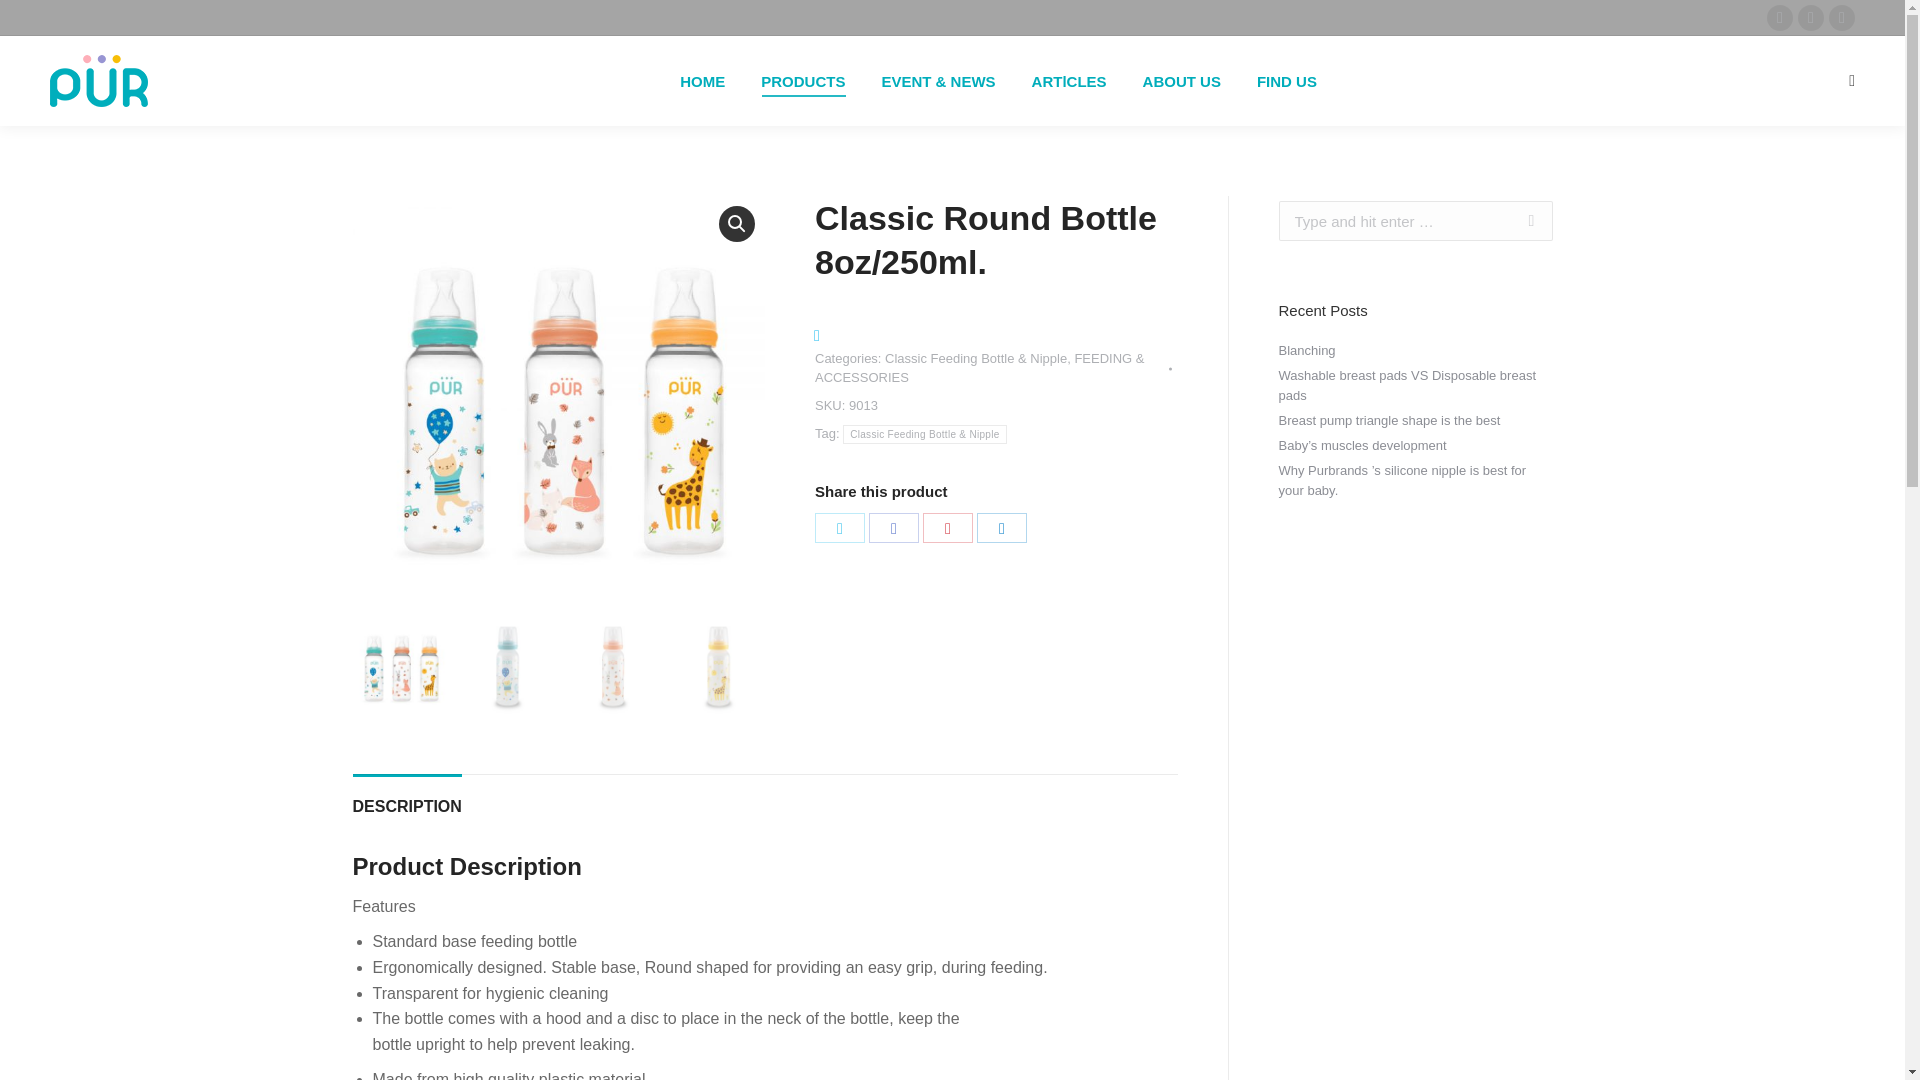 This screenshot has width=1920, height=1080. Describe the element at coordinates (1842, 18) in the screenshot. I see `Instagram page opens in new window` at that location.